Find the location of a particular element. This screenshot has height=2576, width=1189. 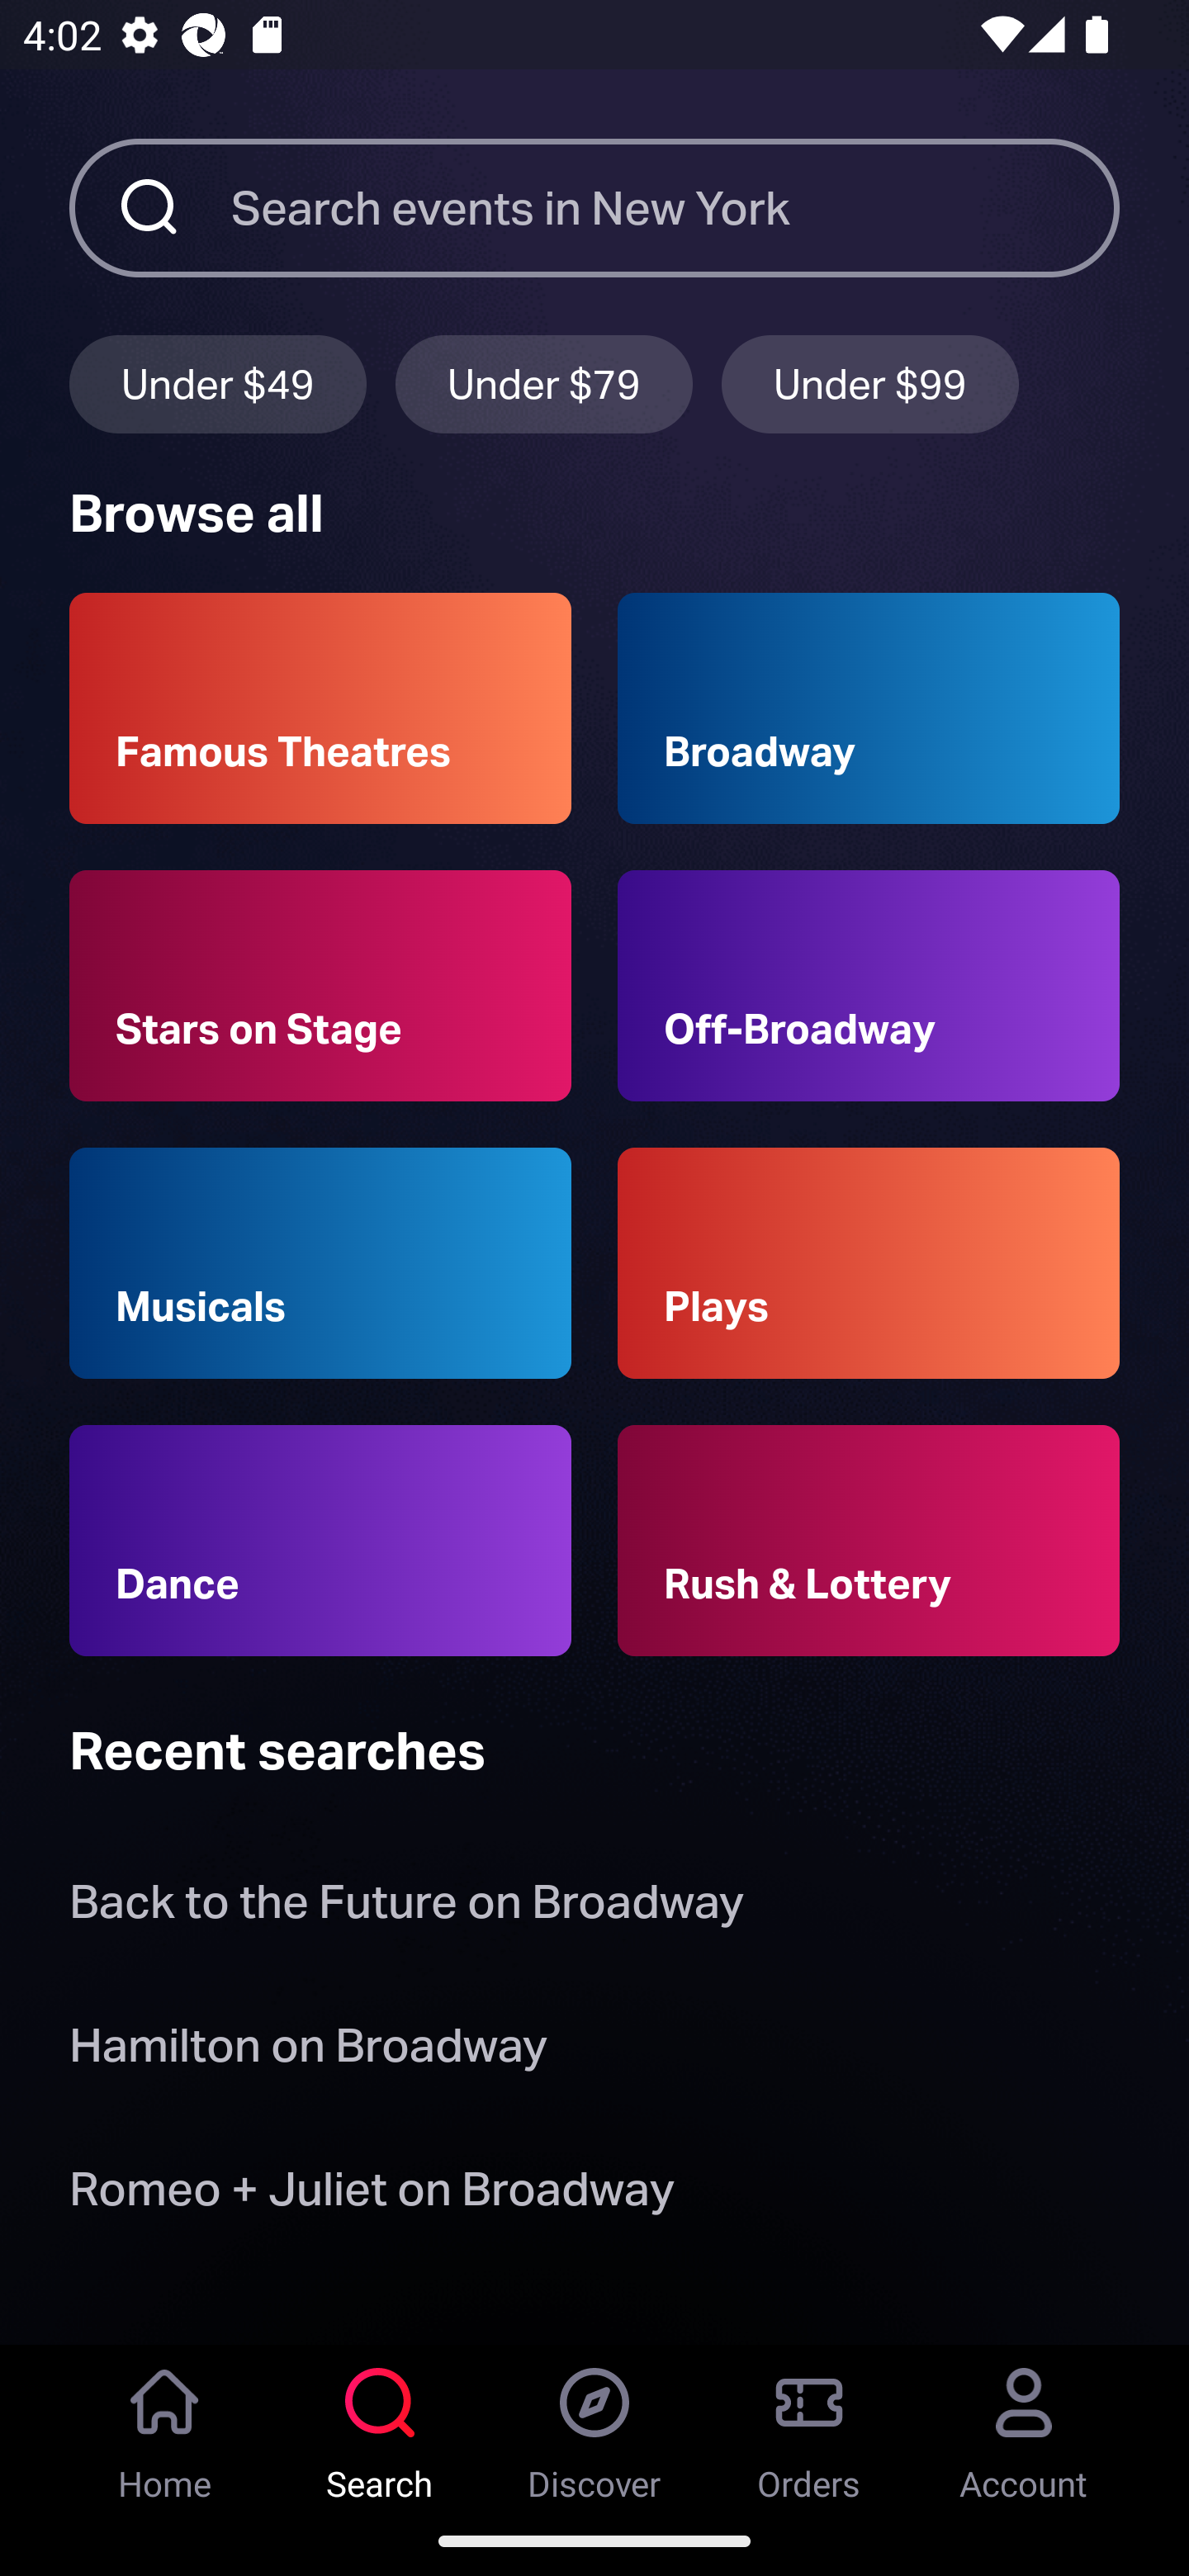

Account is located at coordinates (1024, 2425).